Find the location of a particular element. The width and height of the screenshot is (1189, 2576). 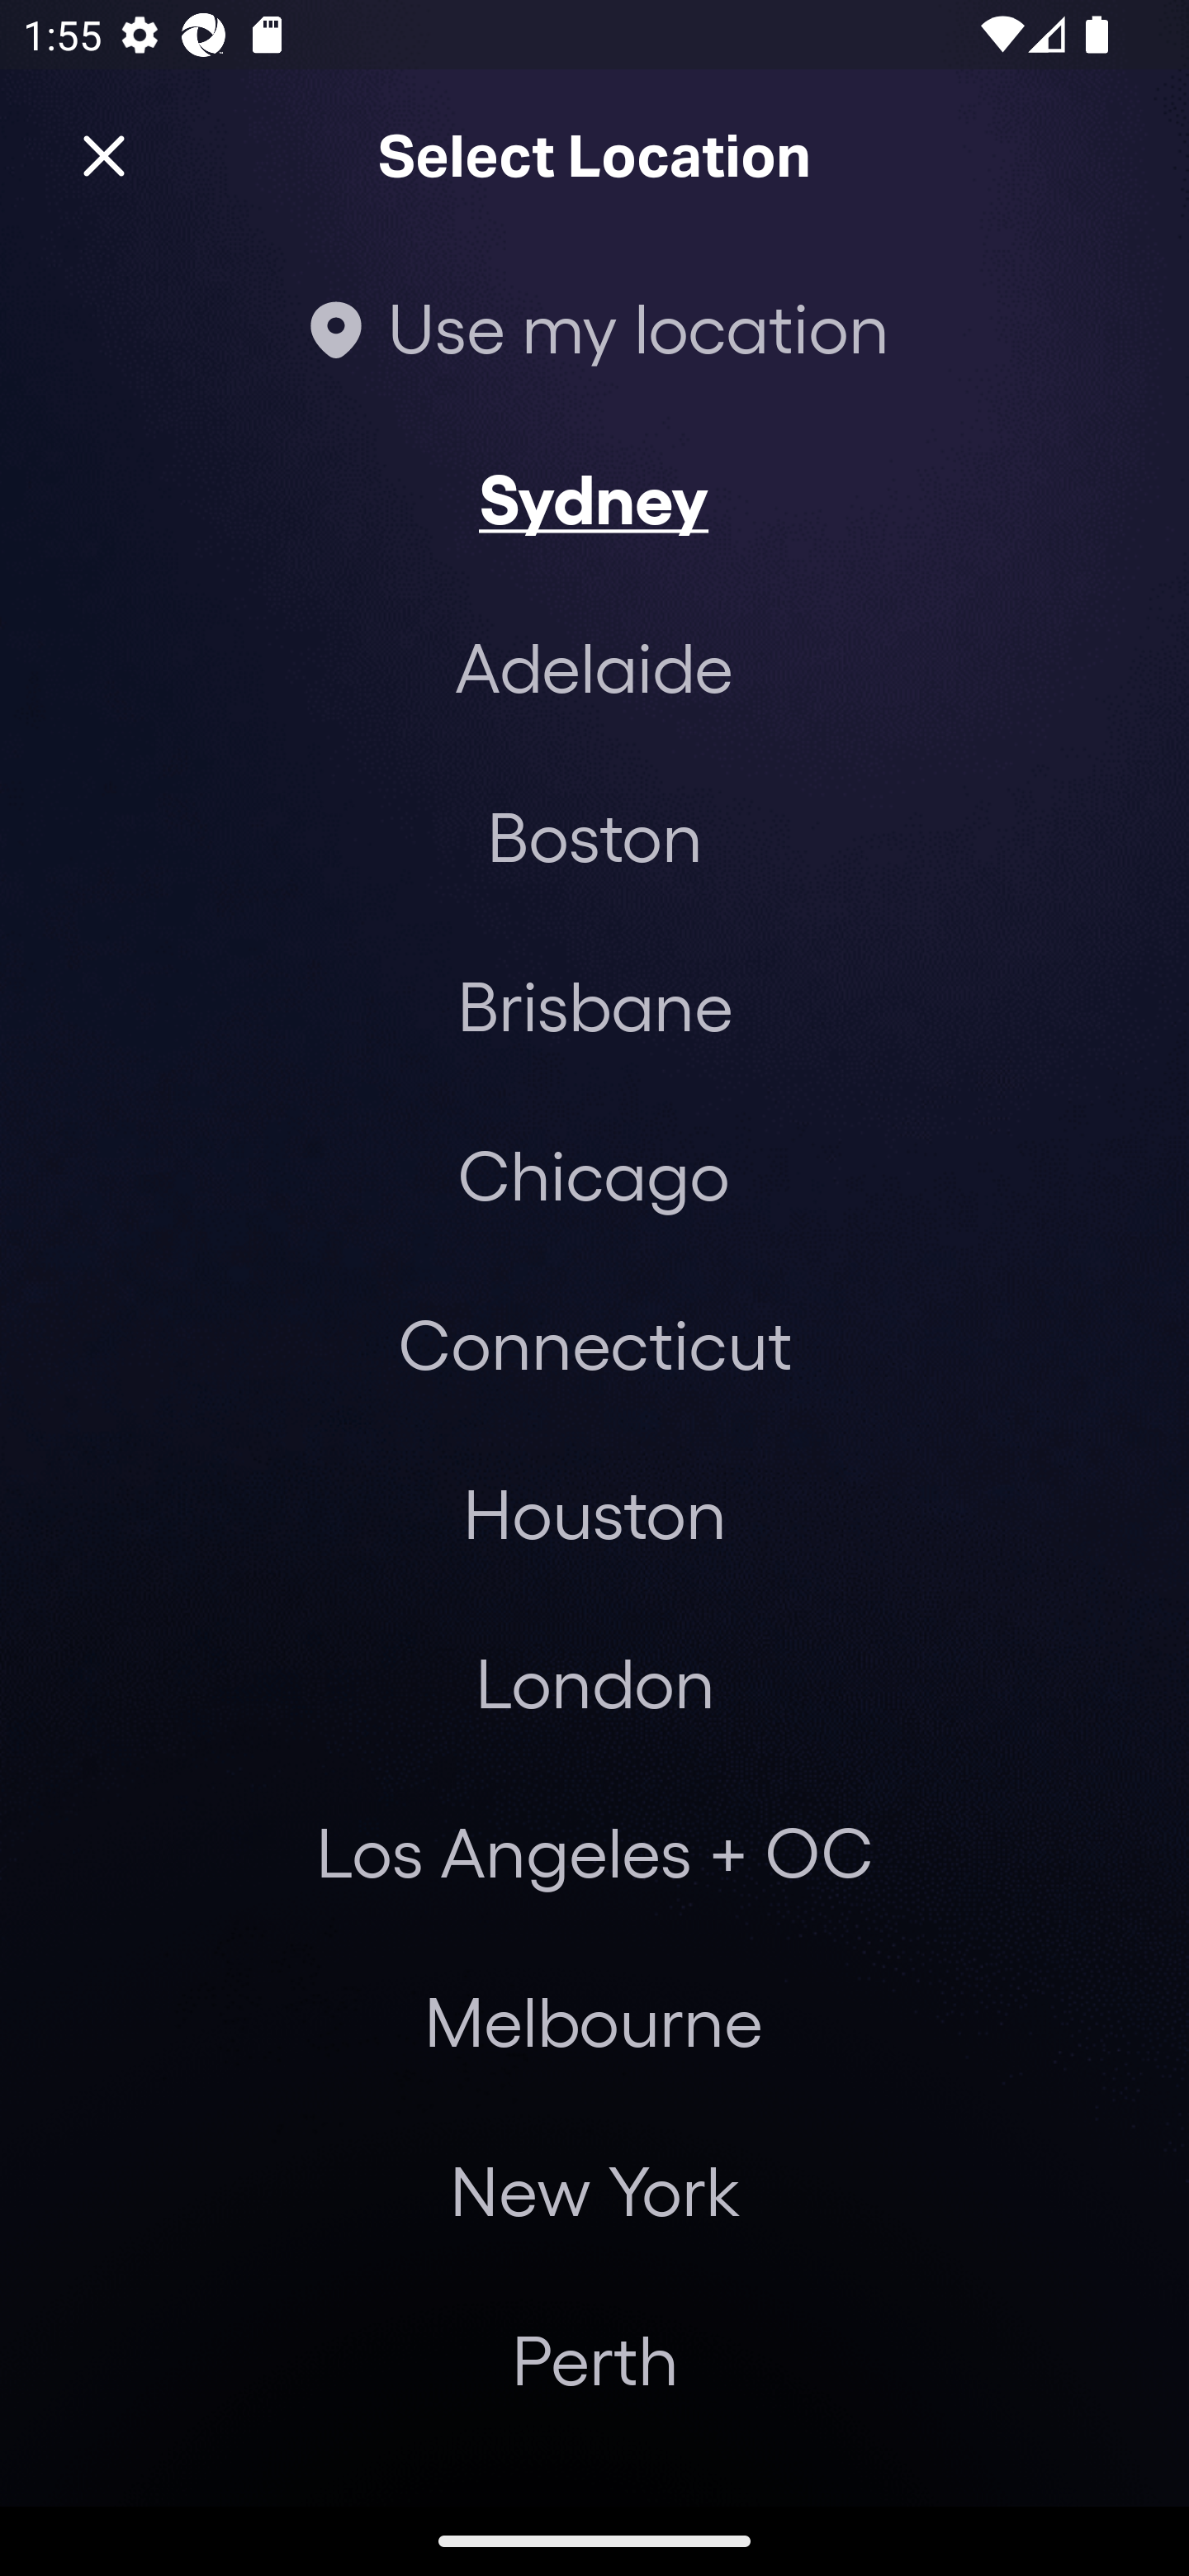

Boston is located at coordinates (594, 836).